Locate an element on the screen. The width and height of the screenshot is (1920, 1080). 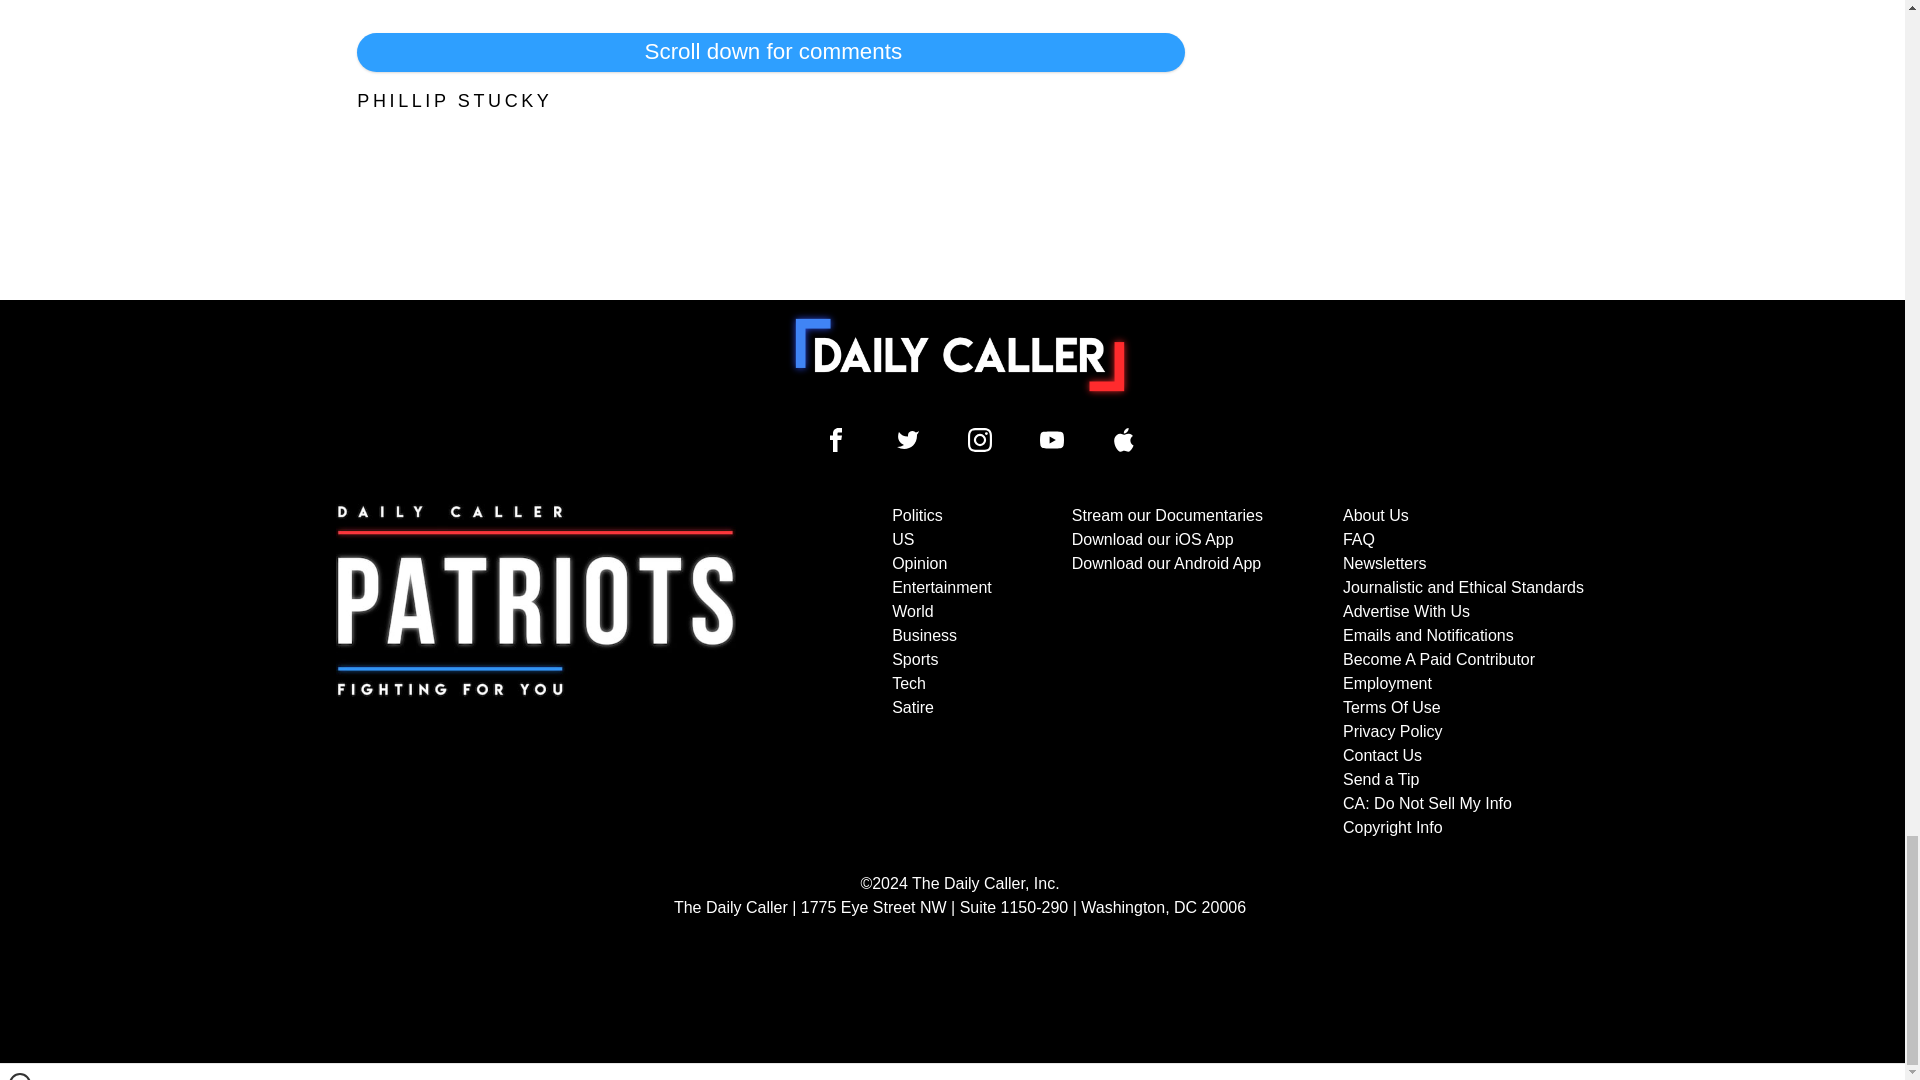
Daily Caller Twitter is located at coordinates (908, 440).